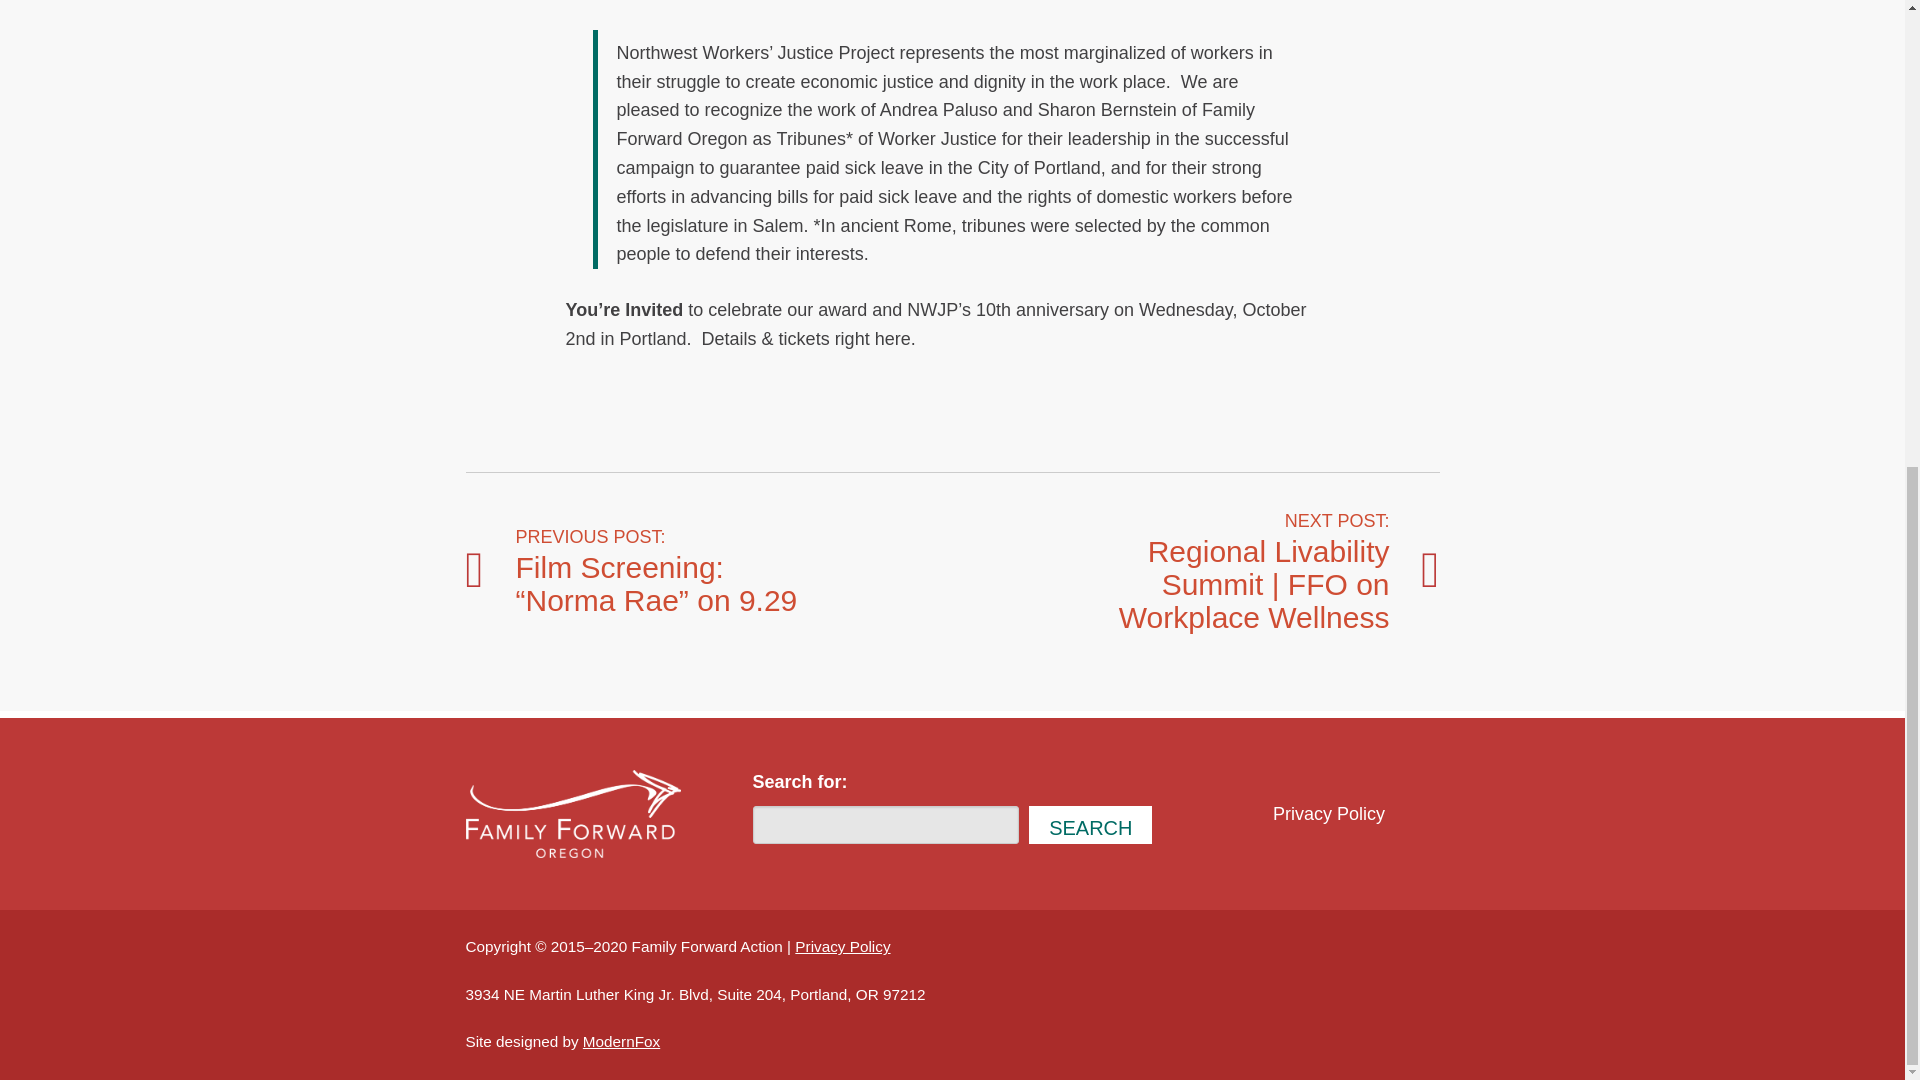 The width and height of the screenshot is (1920, 1080). Describe the element at coordinates (622, 1040) in the screenshot. I see `ModernFox` at that location.